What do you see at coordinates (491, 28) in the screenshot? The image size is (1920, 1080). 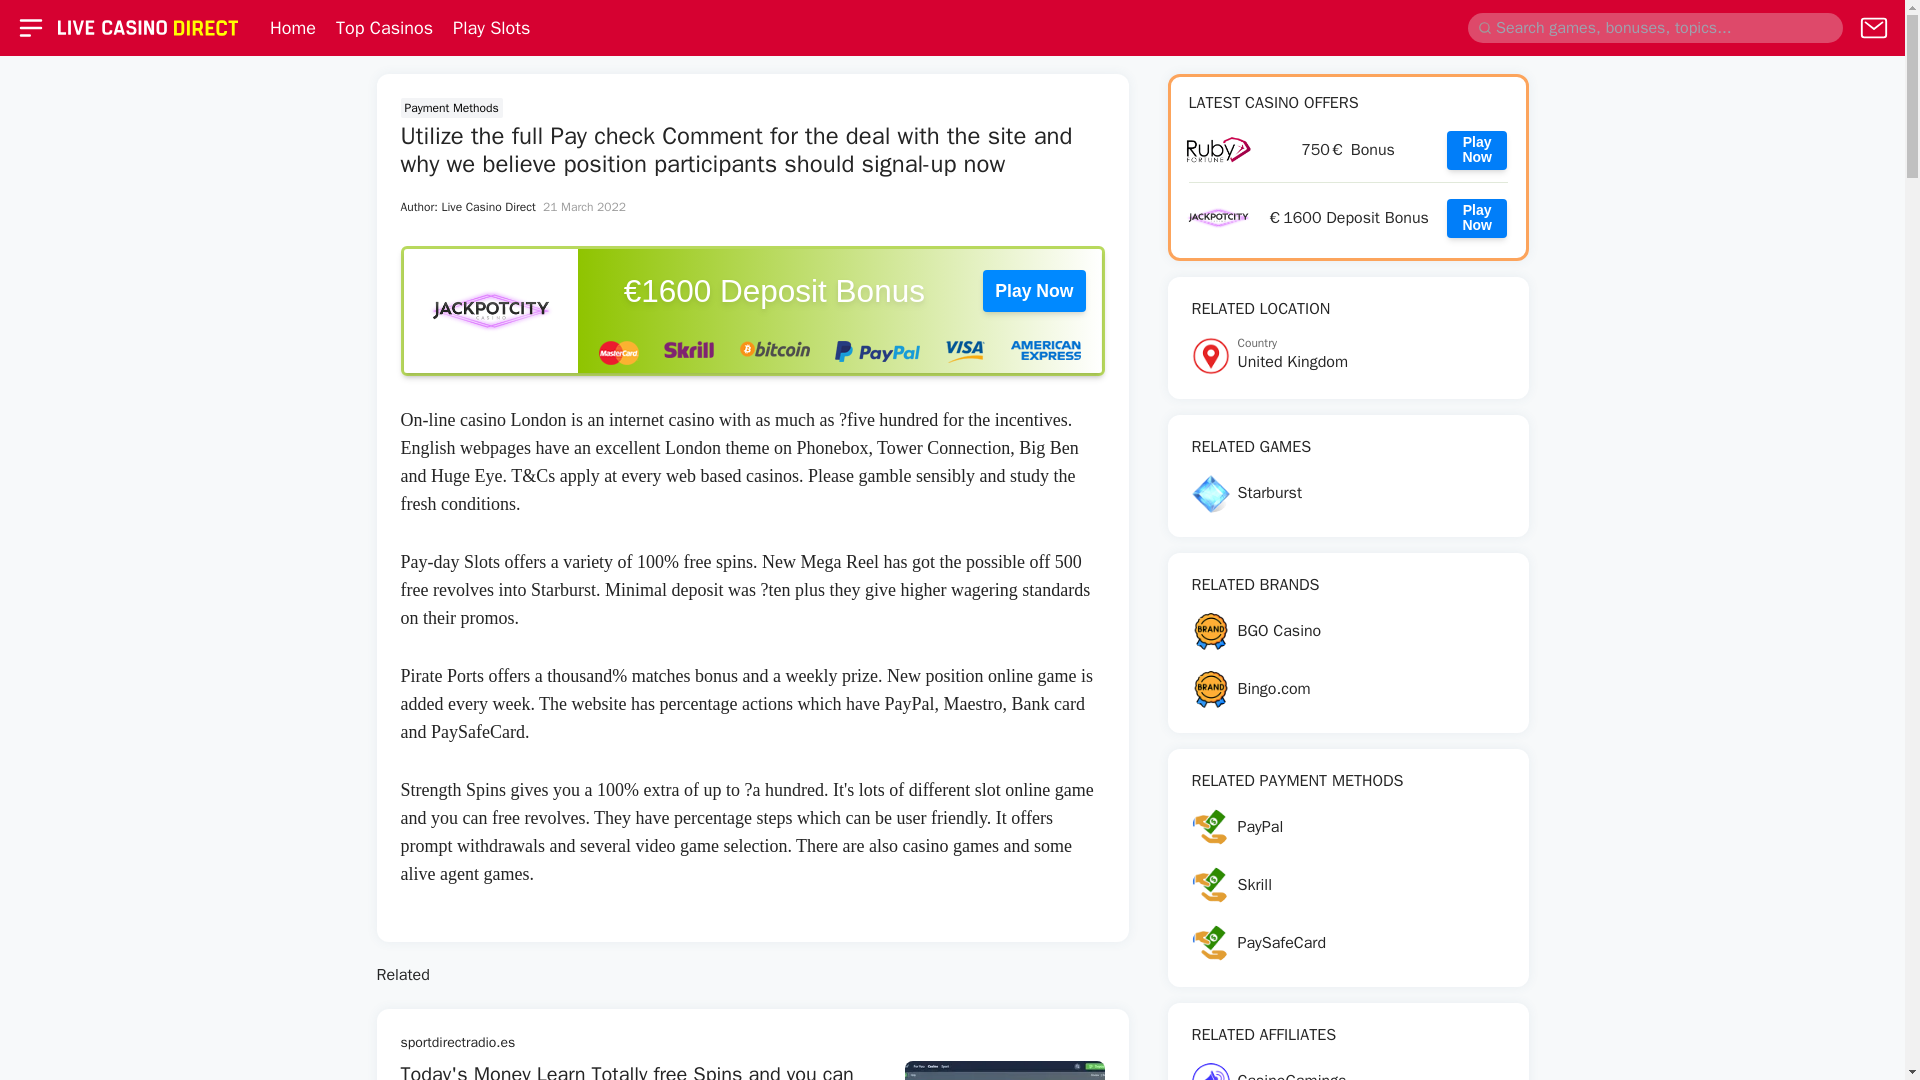 I see `Home` at bounding box center [491, 28].